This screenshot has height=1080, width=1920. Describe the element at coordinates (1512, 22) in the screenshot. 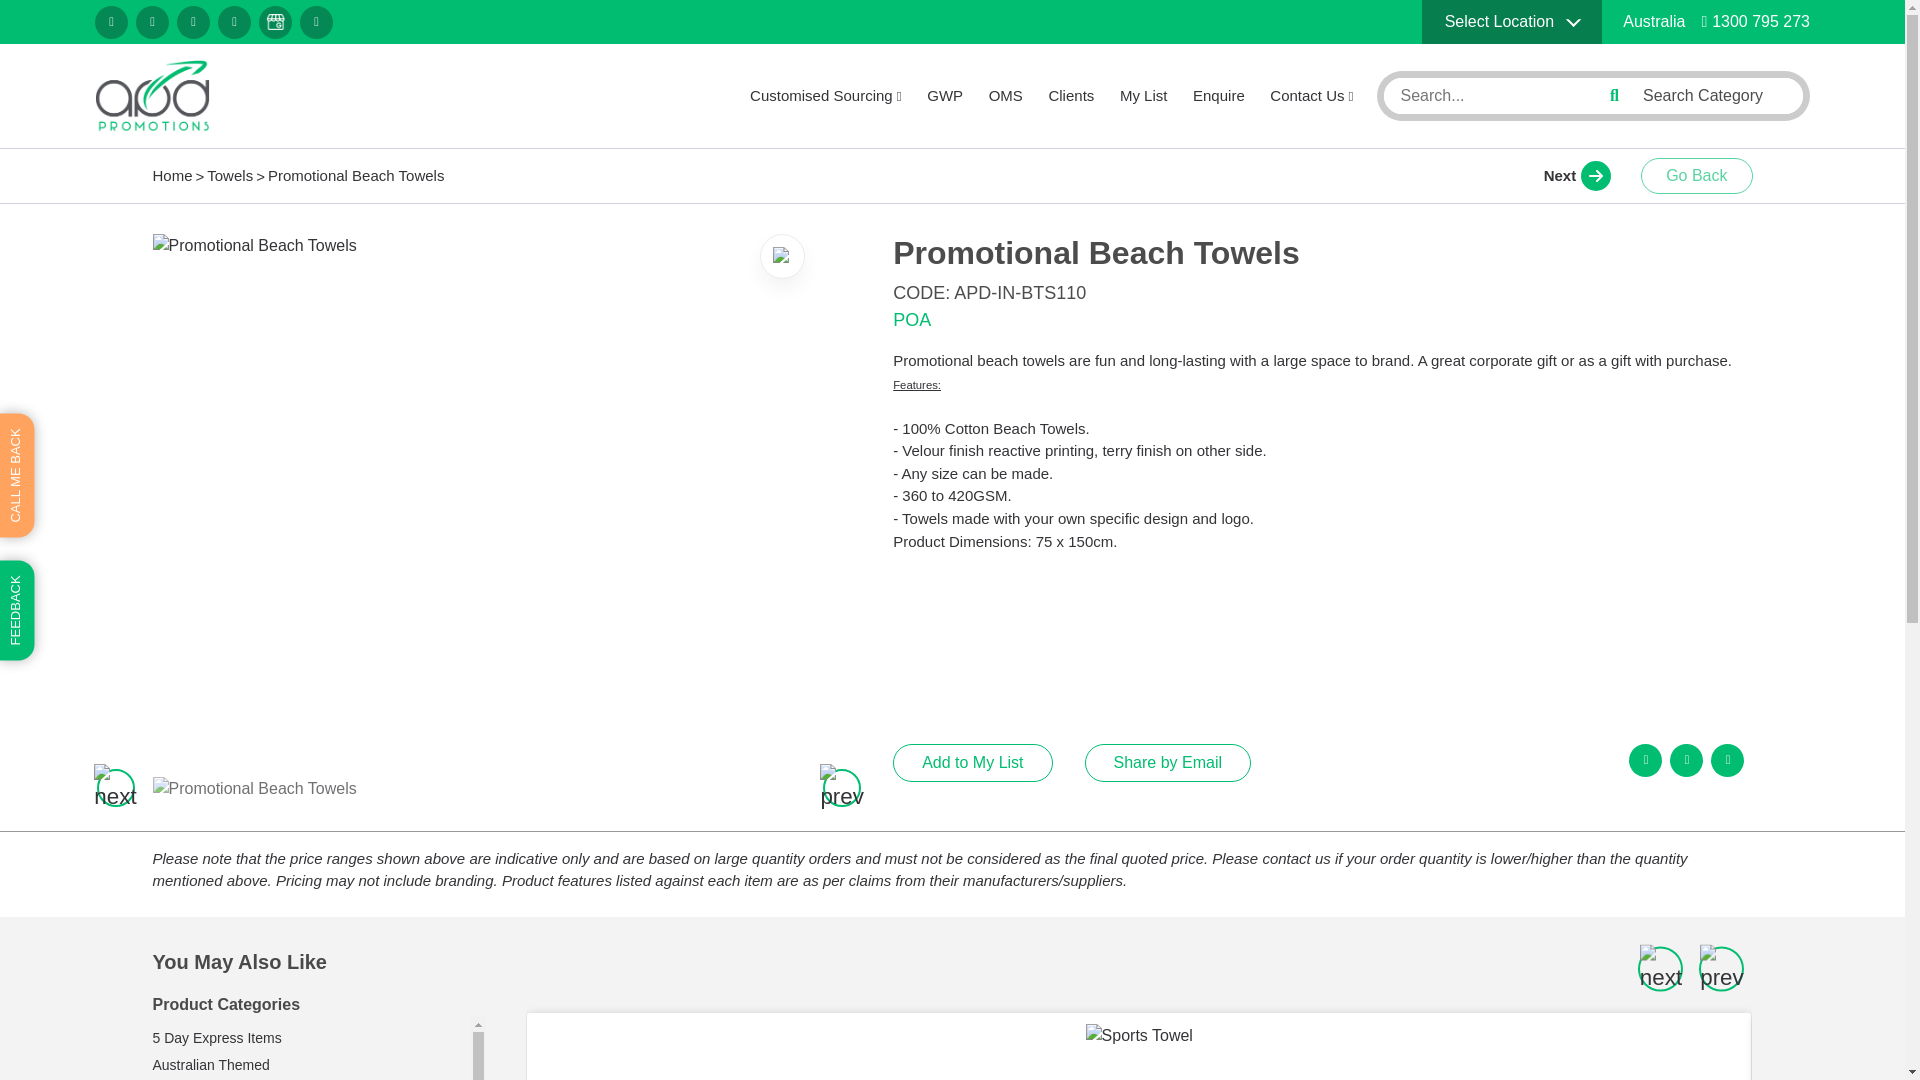

I see `Select Location` at that location.